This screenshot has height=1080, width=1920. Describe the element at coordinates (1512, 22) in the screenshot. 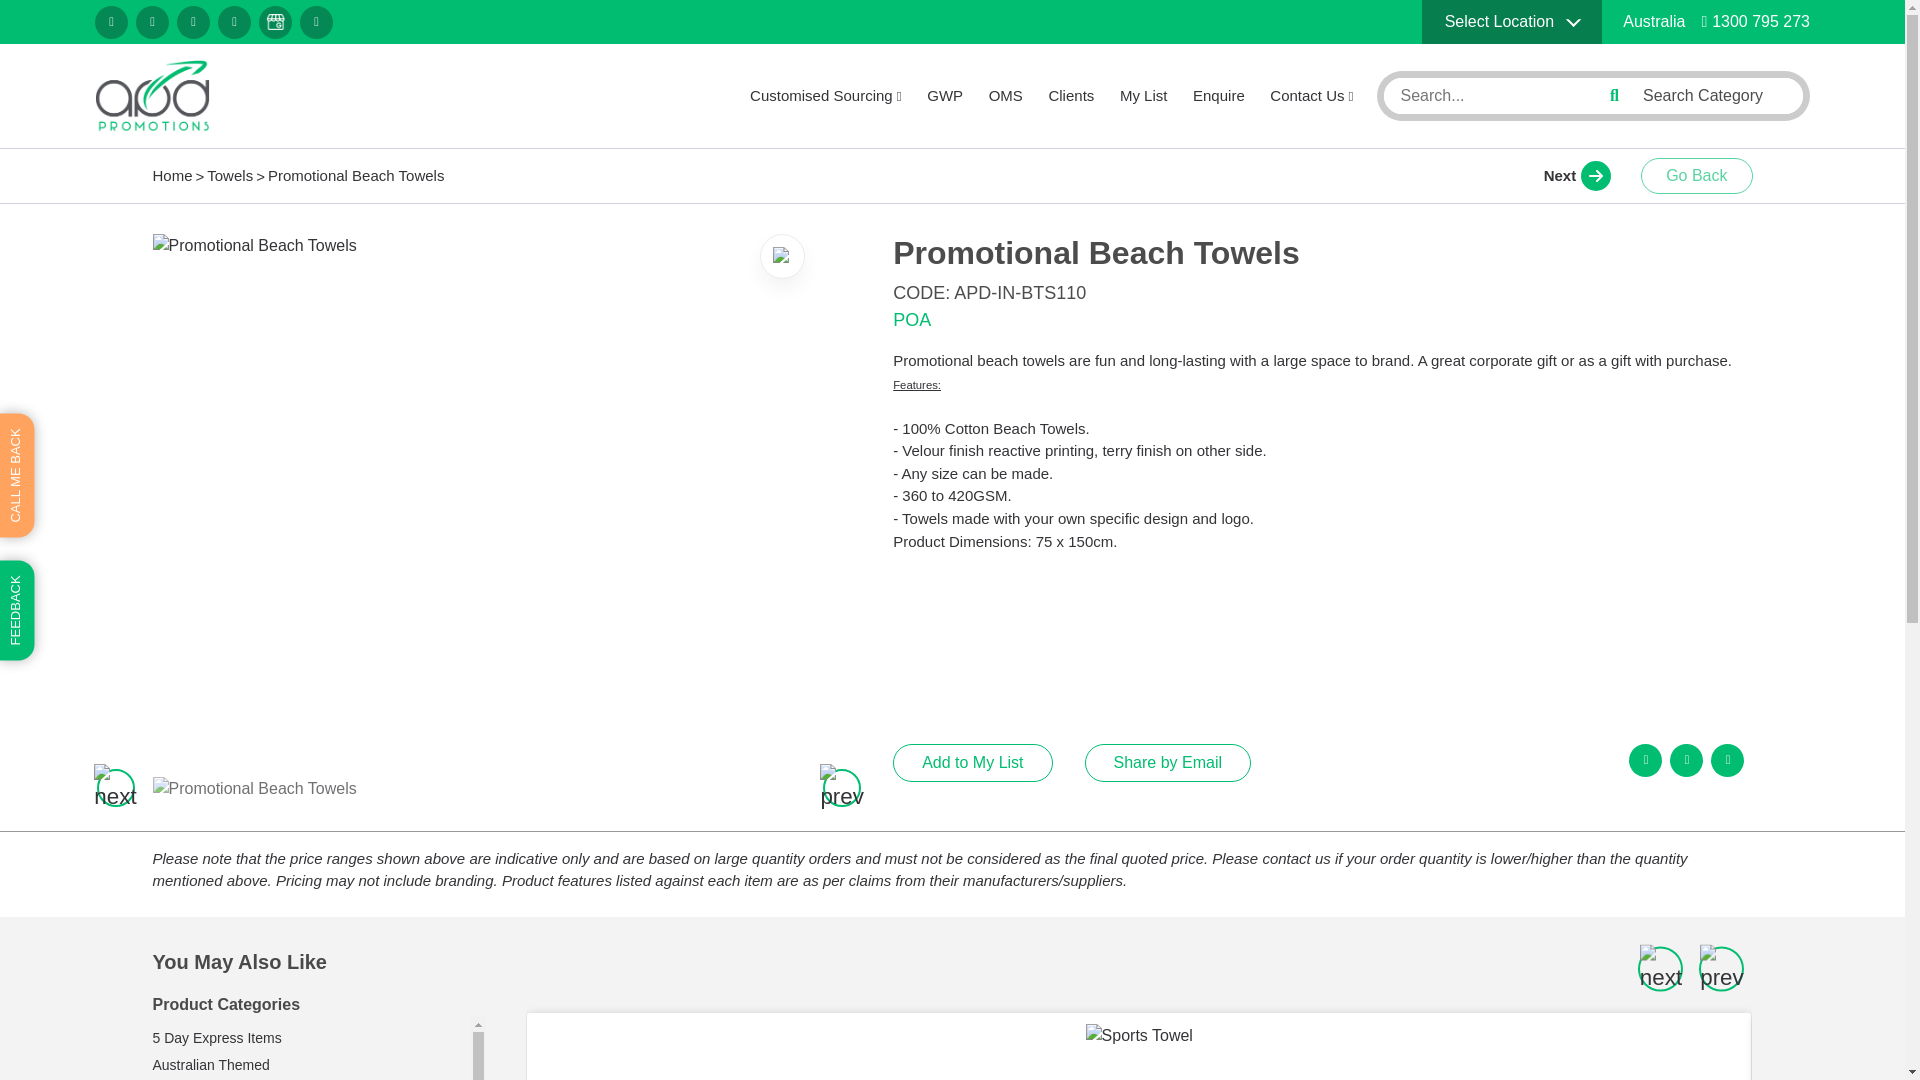

I see `Select Location` at that location.